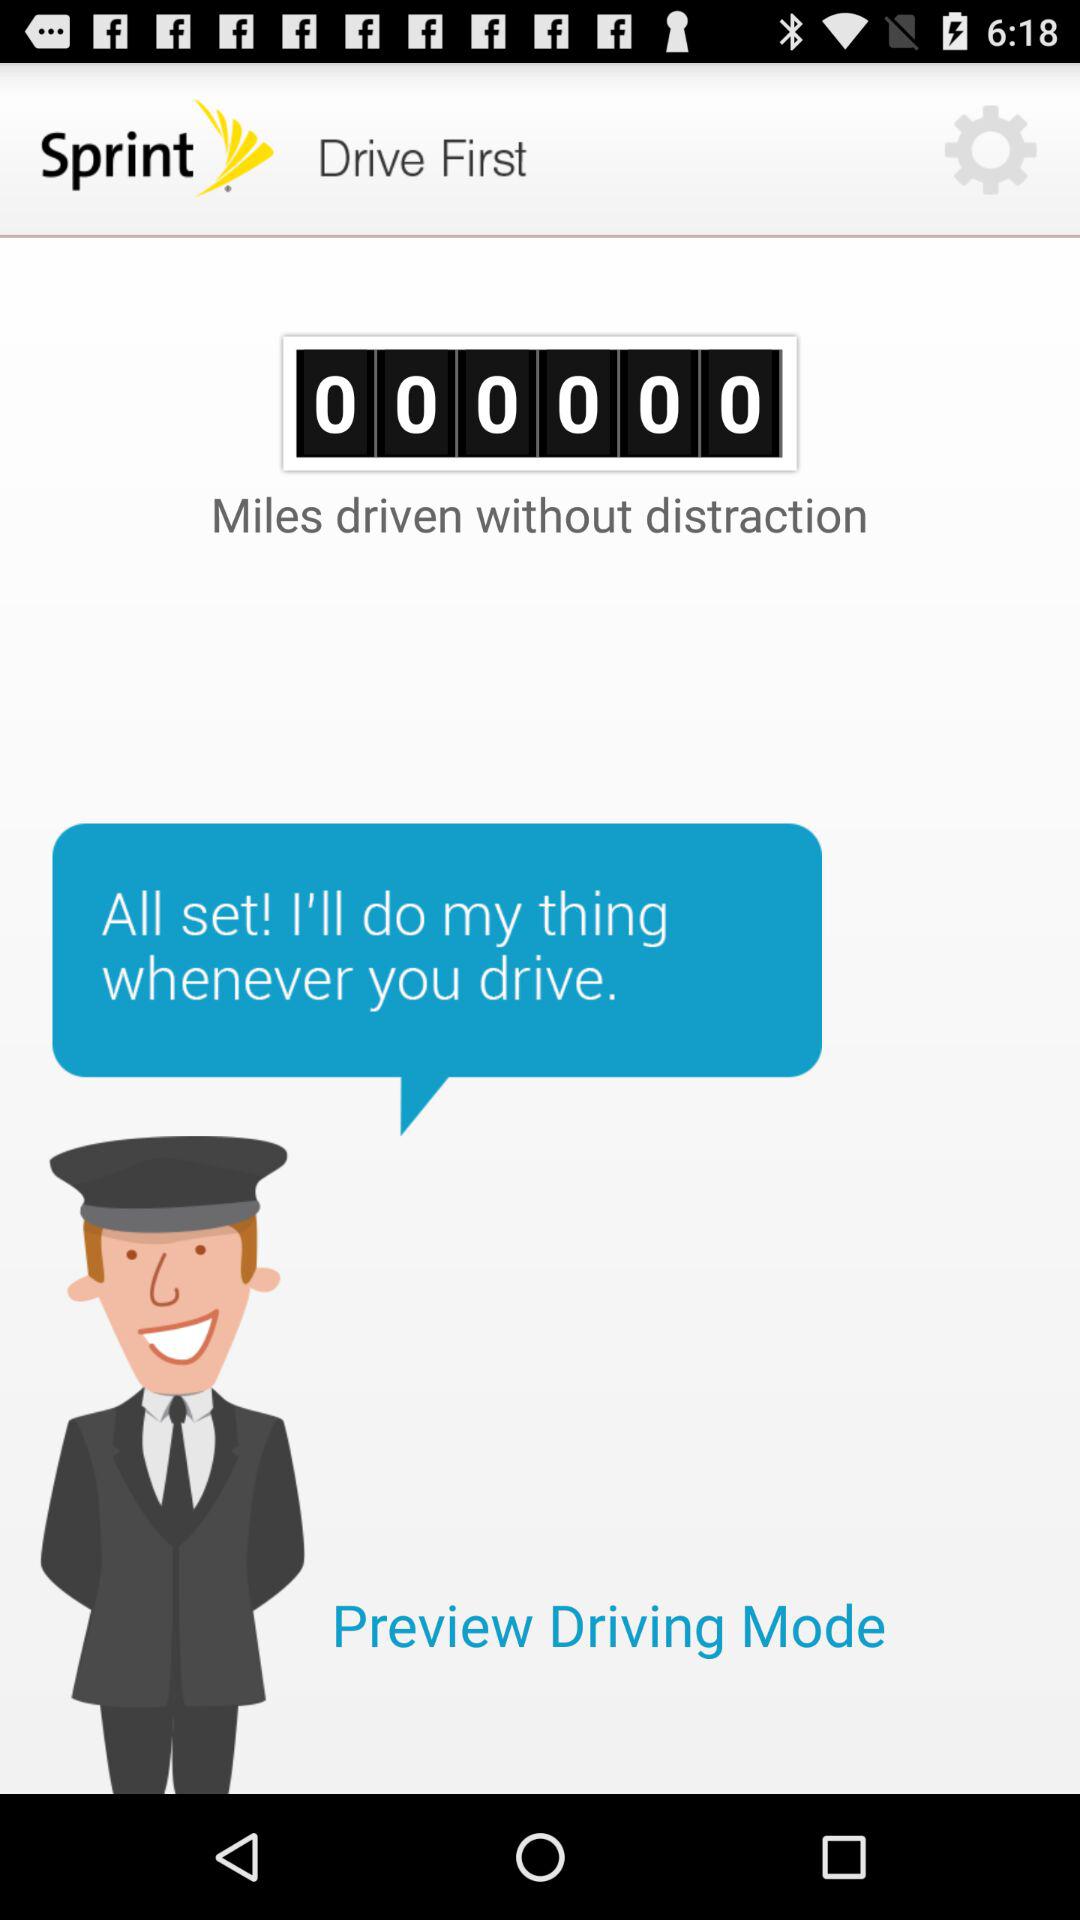  Describe the element at coordinates (436, 980) in the screenshot. I see `click on the text in blue color box above the image` at that location.